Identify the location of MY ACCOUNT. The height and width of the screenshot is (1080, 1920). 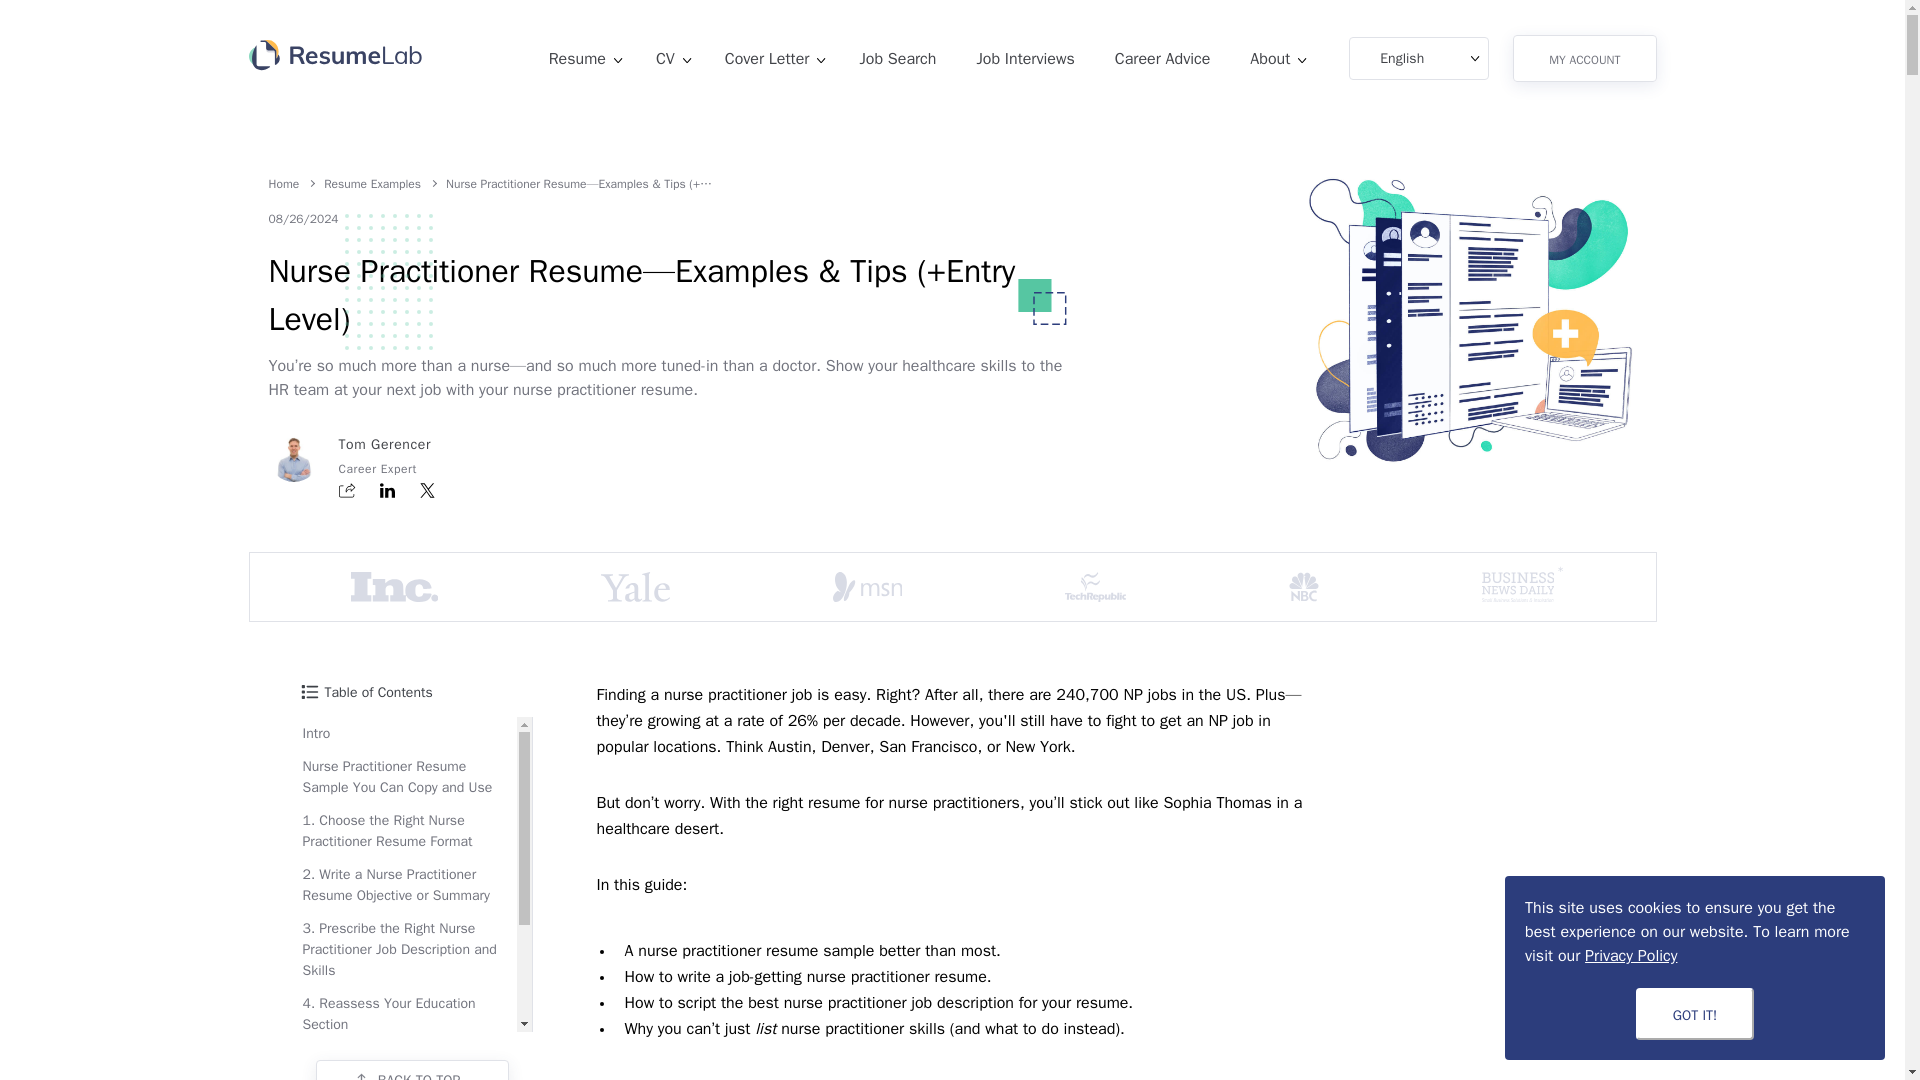
(1584, 58).